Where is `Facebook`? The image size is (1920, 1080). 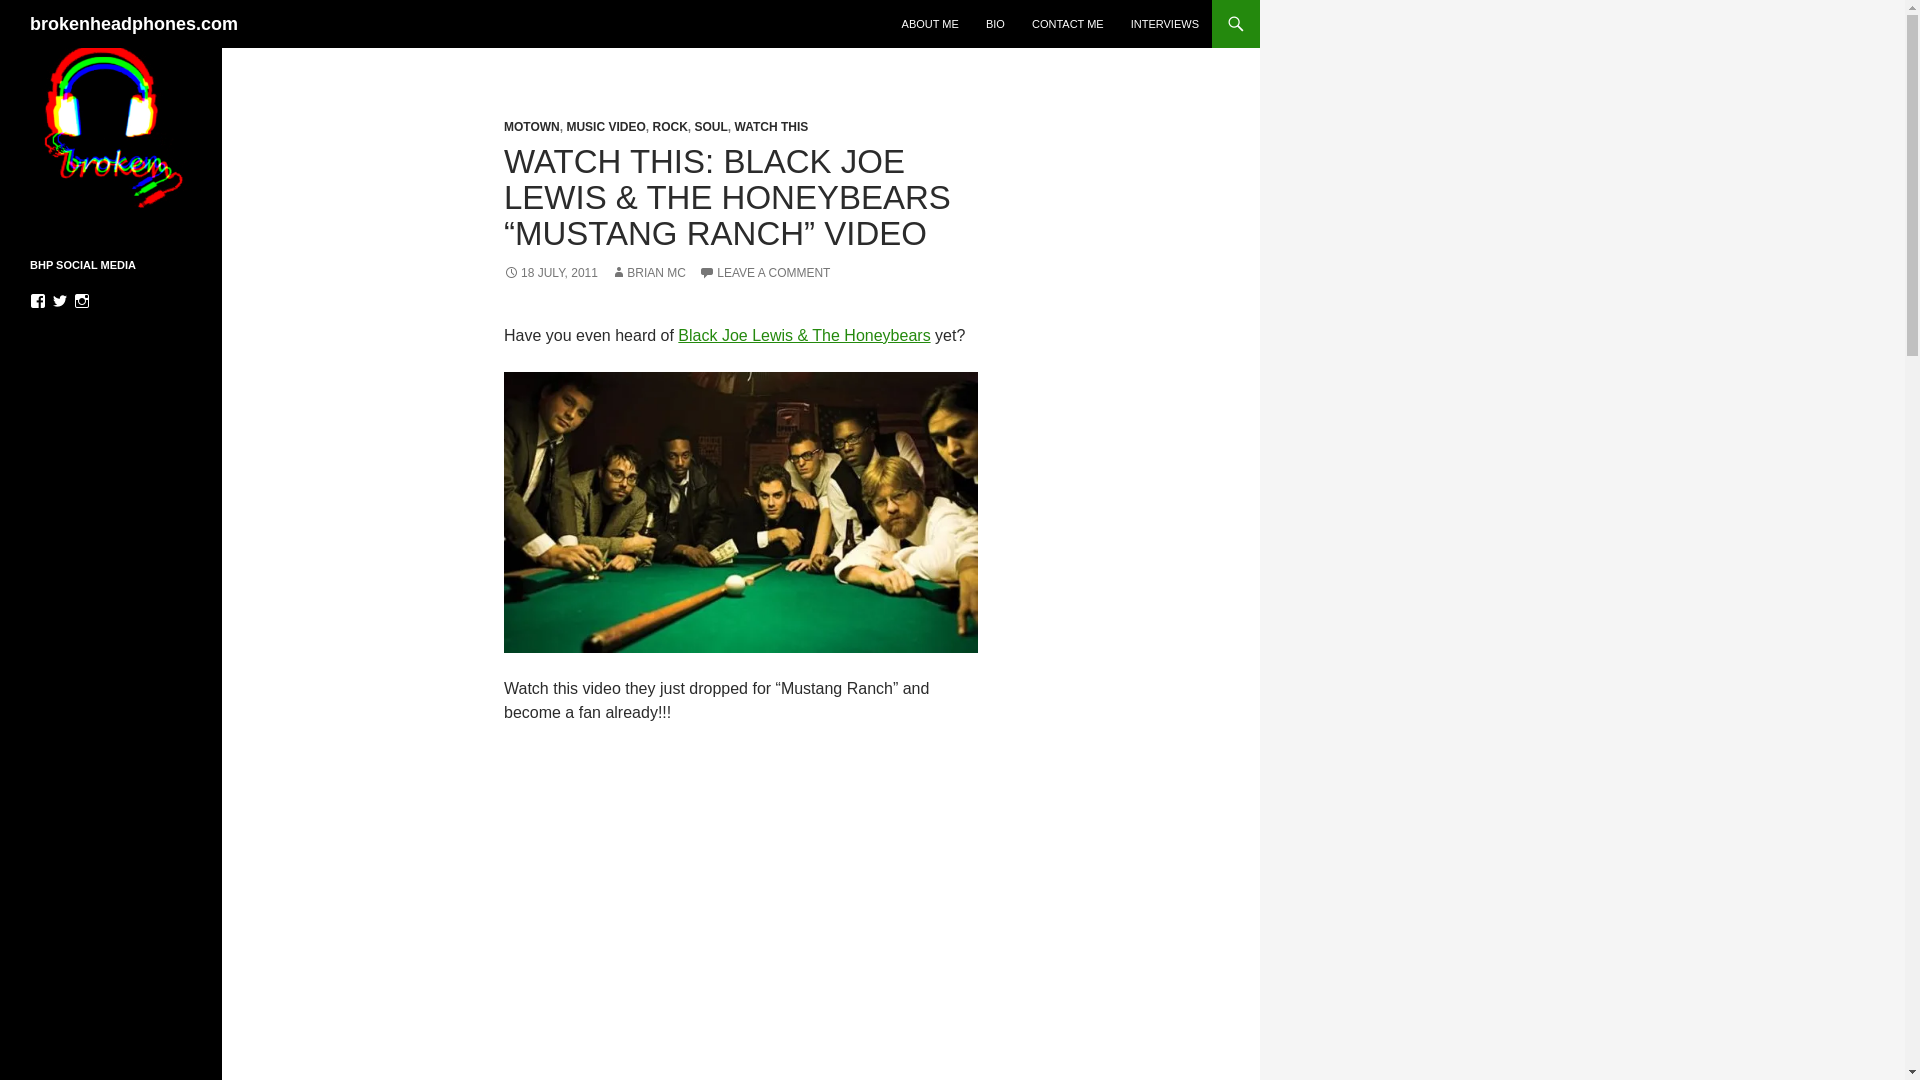
Facebook is located at coordinates (38, 300).